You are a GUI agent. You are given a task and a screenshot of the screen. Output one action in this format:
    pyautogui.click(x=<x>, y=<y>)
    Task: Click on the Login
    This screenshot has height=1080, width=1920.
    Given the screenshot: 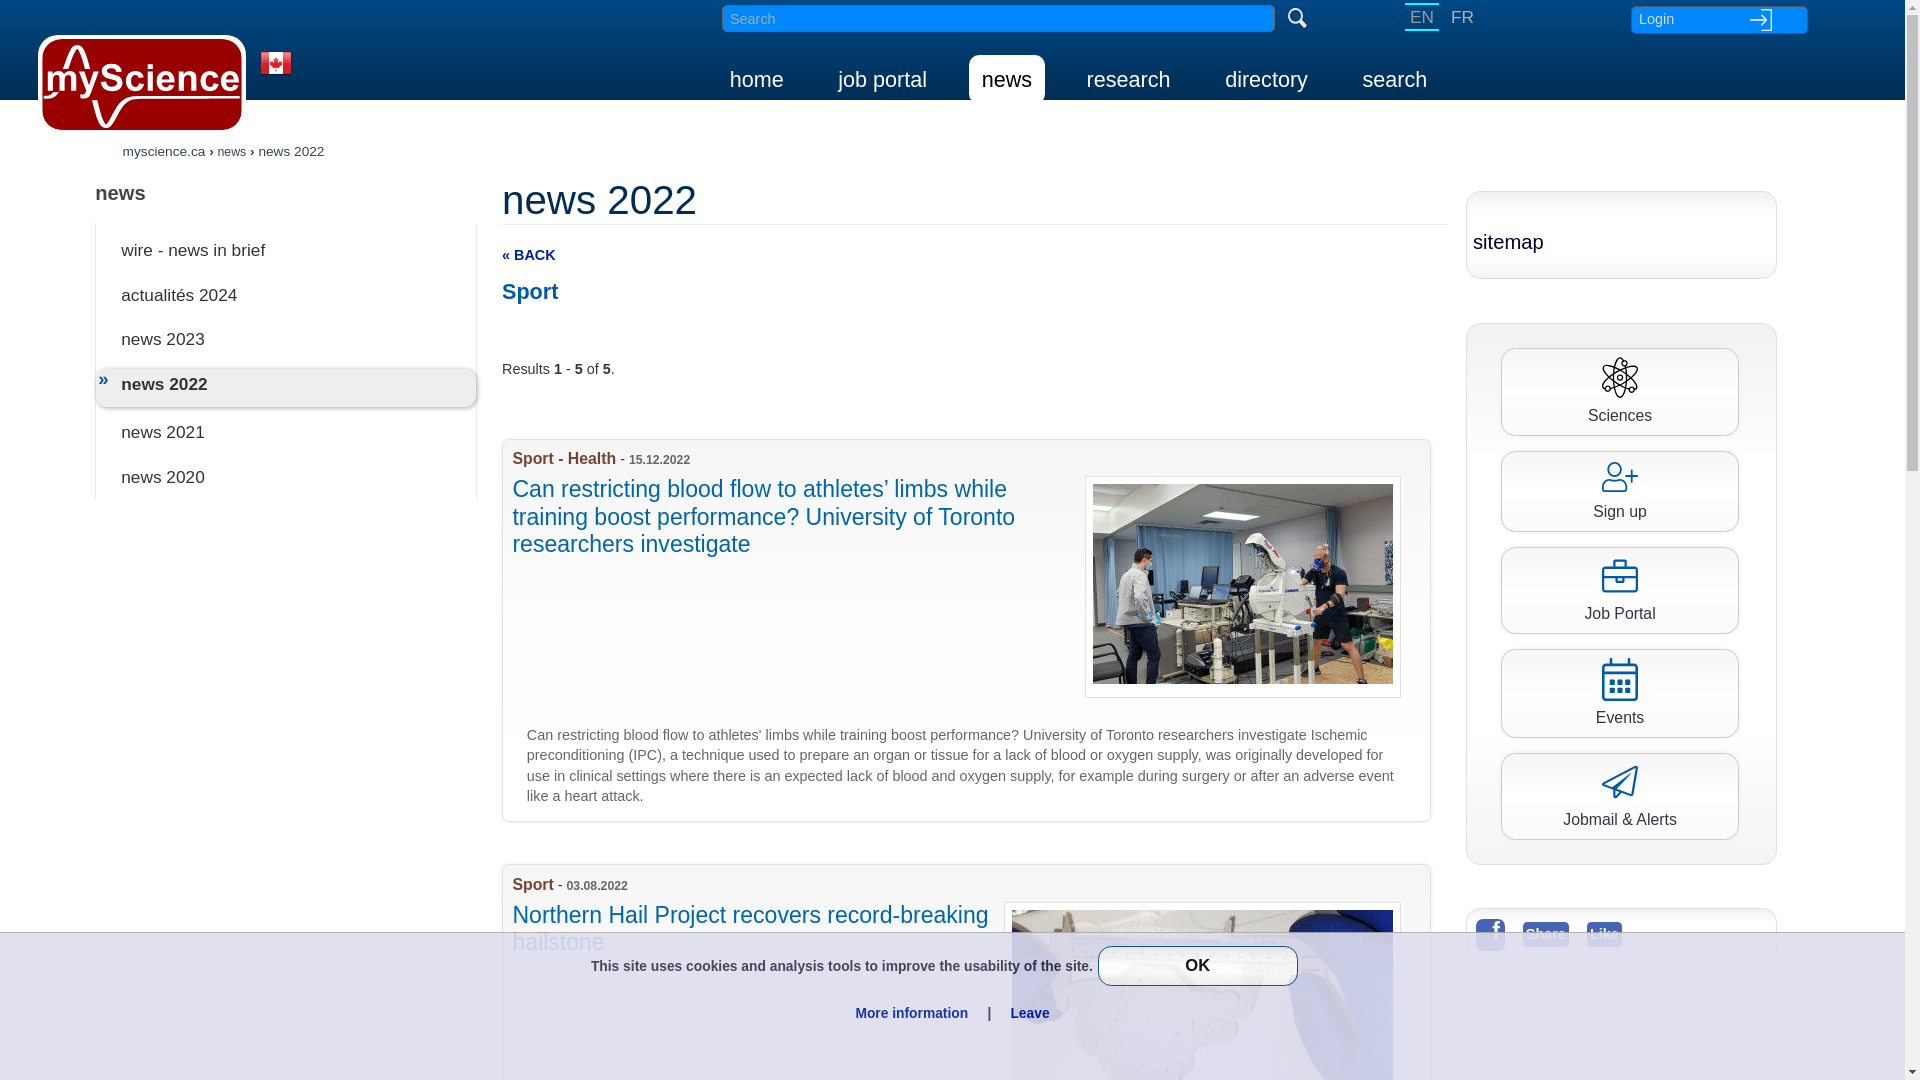 What is the action you would take?
    pyautogui.click(x=1718, y=19)
    